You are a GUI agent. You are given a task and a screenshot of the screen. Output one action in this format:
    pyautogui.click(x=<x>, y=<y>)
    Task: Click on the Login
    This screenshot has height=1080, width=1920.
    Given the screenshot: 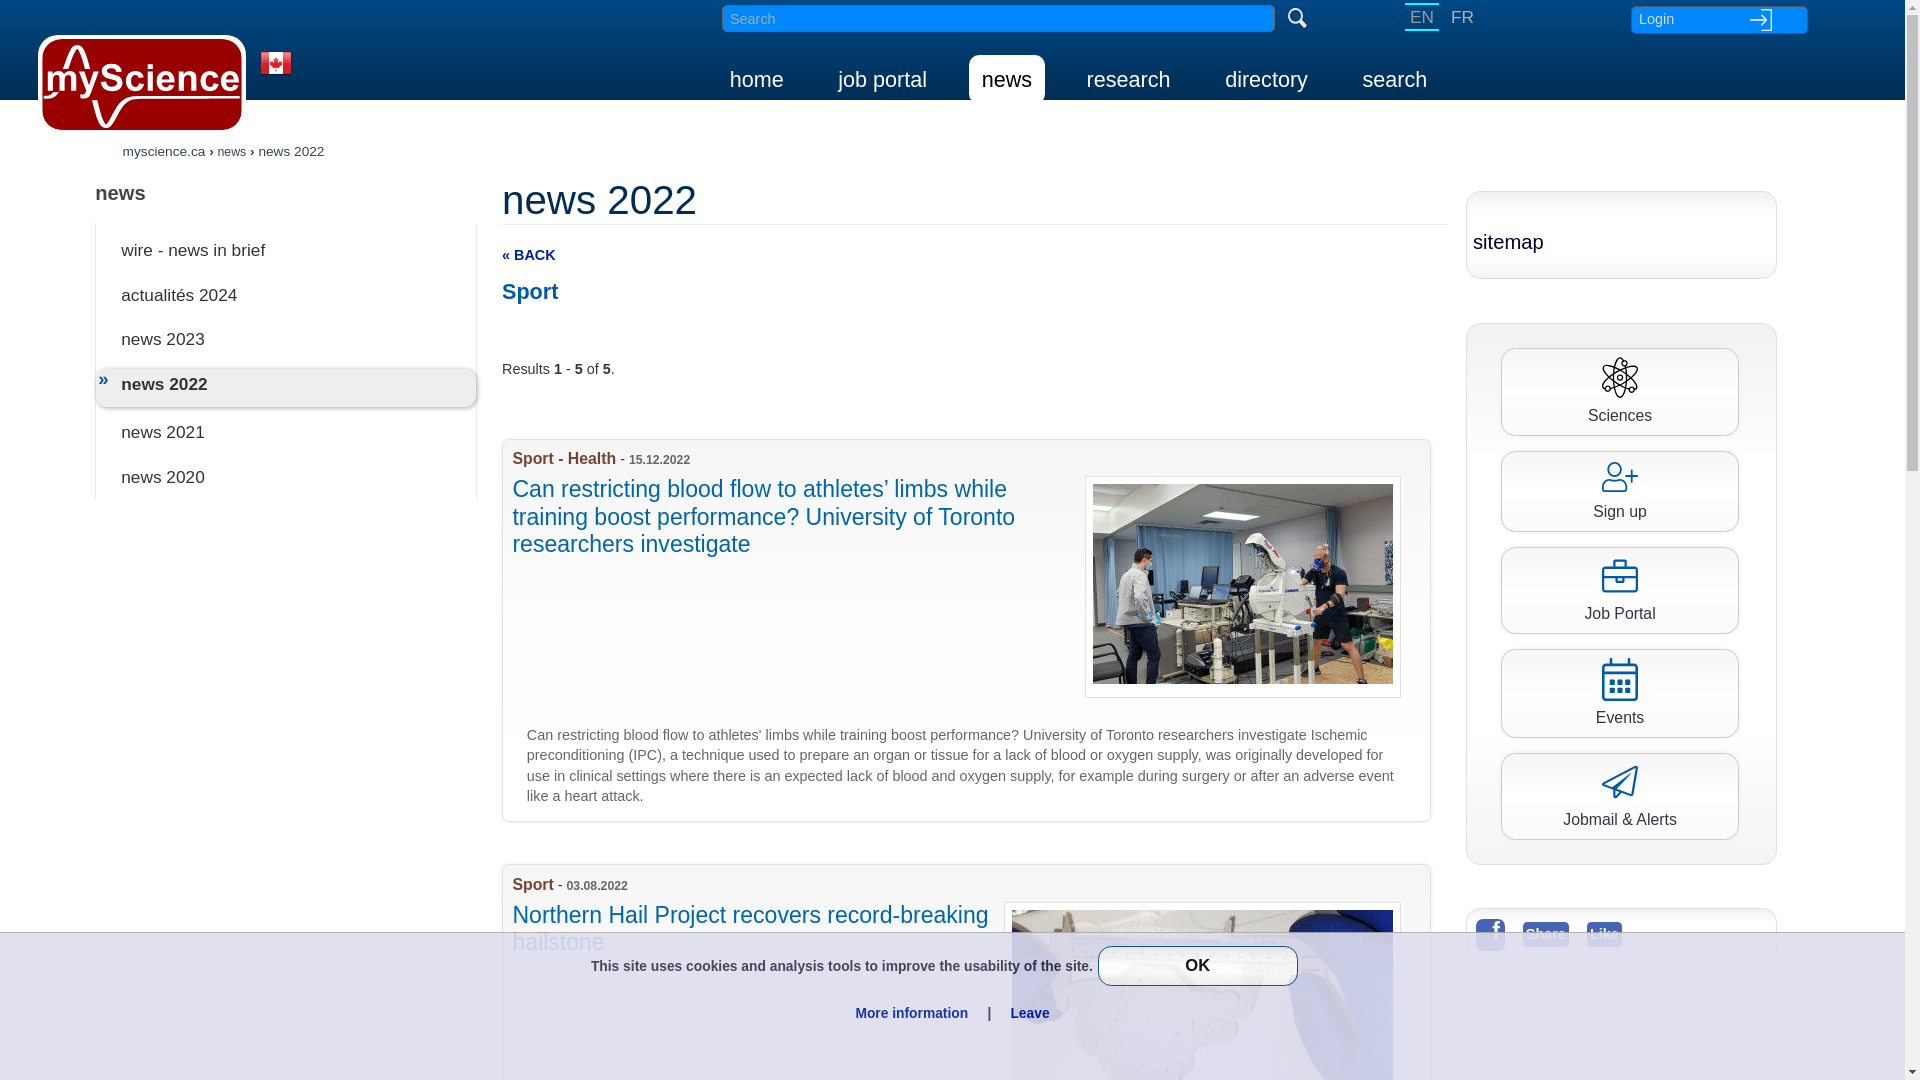 What is the action you would take?
    pyautogui.click(x=1718, y=19)
    